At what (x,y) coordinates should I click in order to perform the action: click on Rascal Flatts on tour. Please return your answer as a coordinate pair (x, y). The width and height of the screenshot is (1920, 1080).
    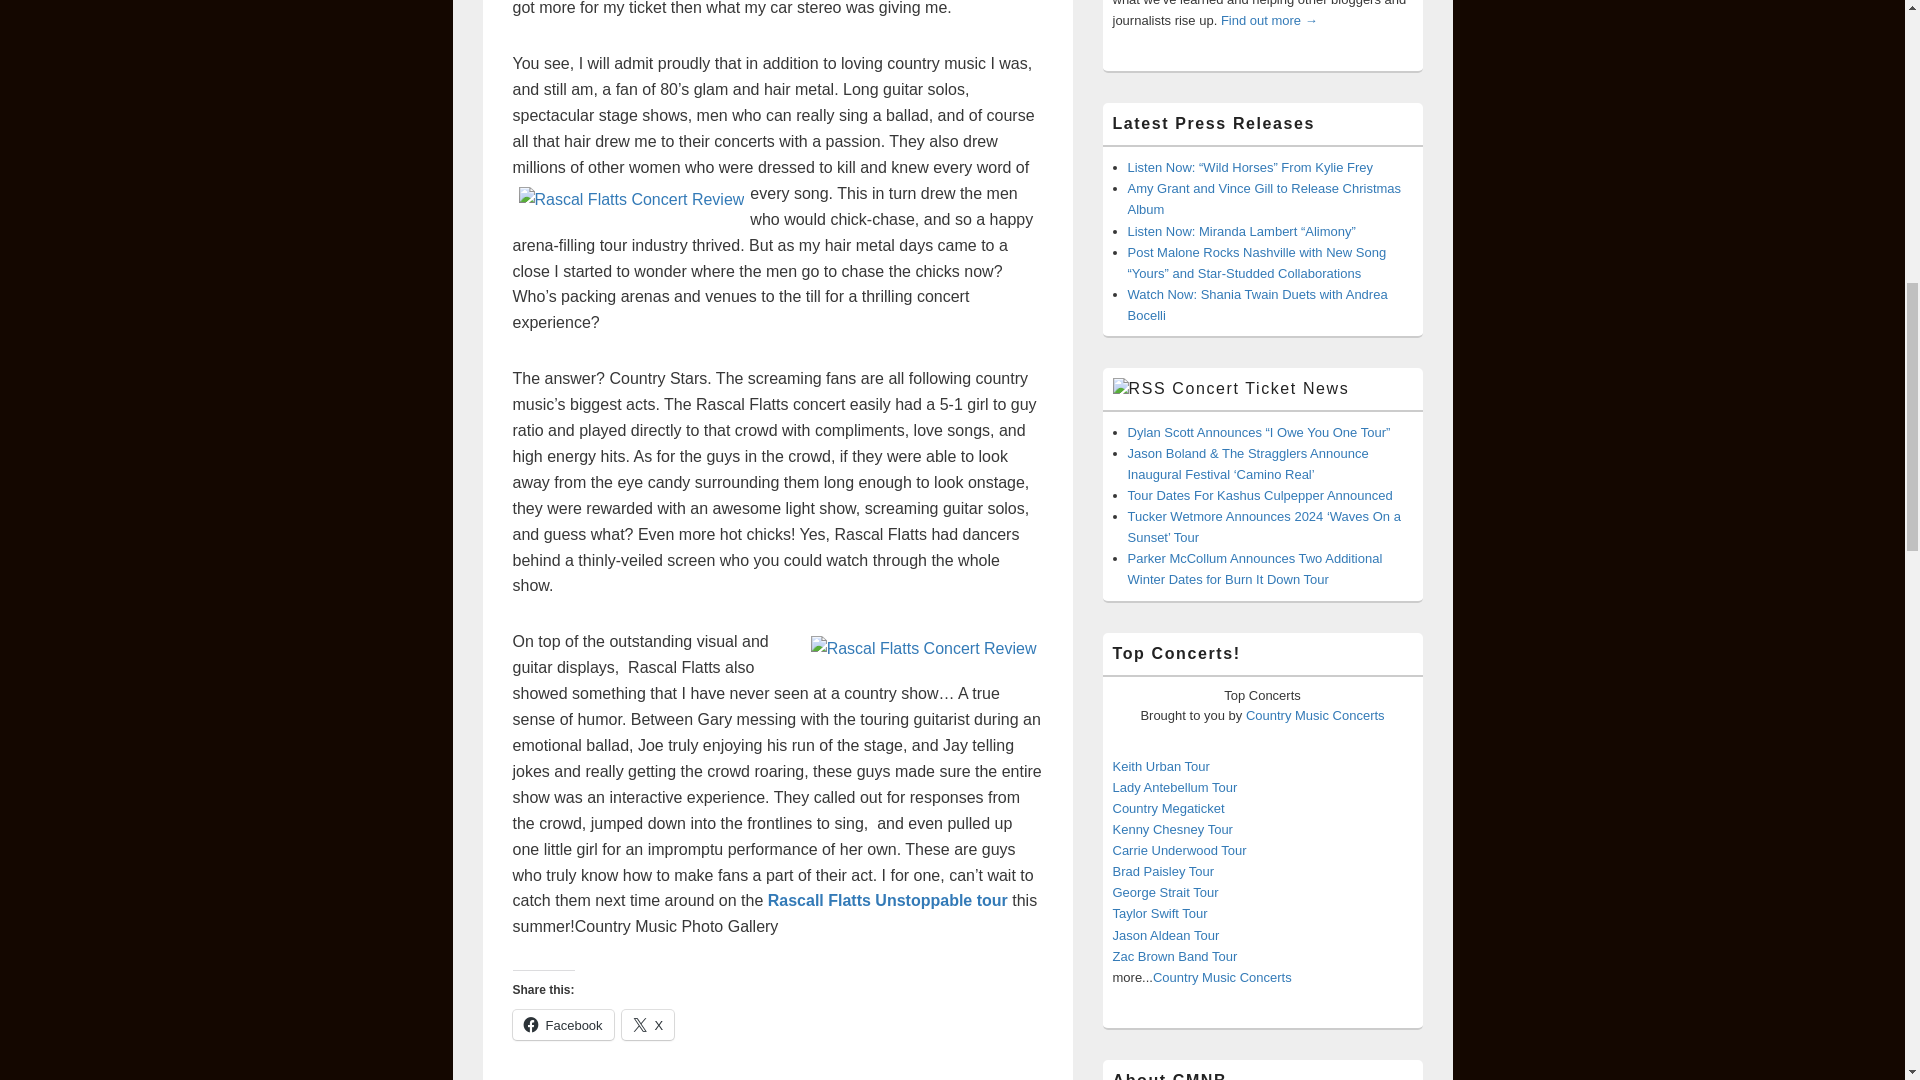
    Looking at the image, I should click on (888, 900).